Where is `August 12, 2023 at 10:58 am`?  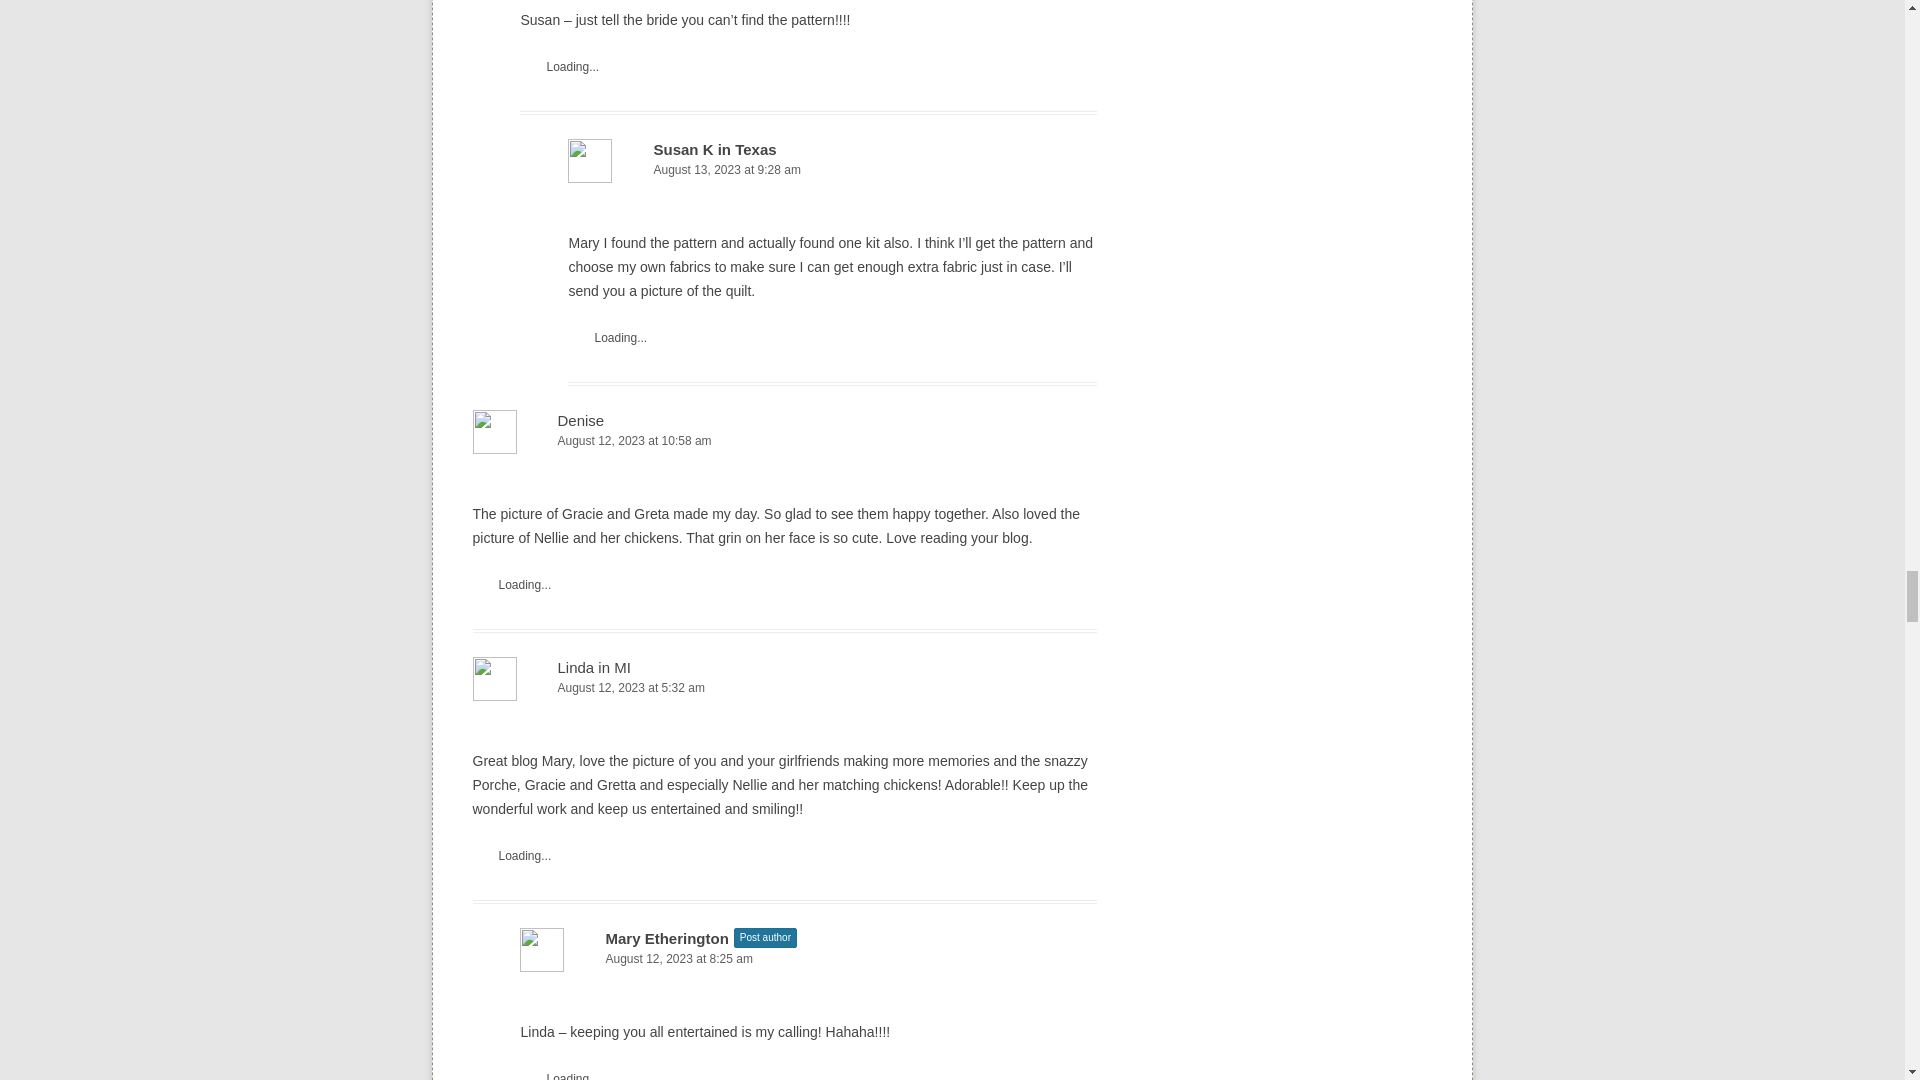 August 12, 2023 at 10:58 am is located at coordinates (784, 441).